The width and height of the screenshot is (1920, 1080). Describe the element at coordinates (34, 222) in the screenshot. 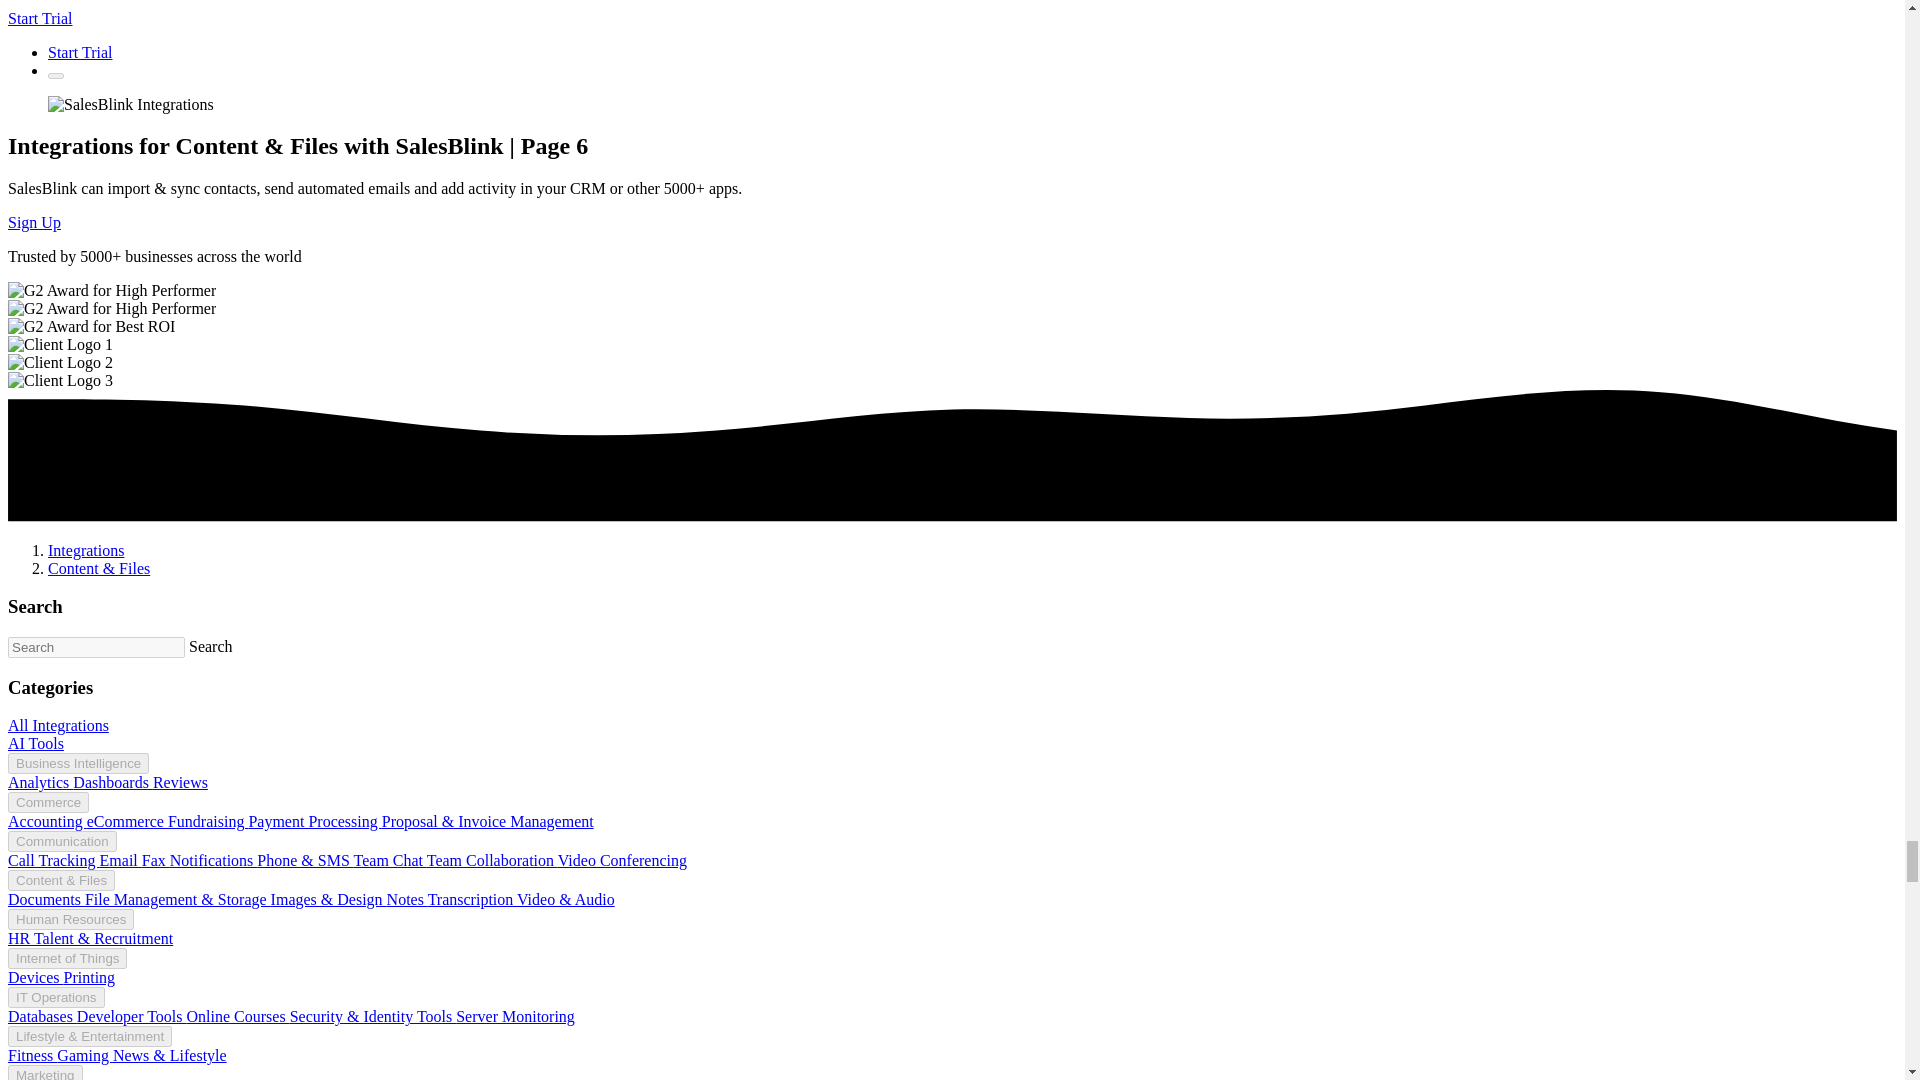

I see `Sign Up` at that location.